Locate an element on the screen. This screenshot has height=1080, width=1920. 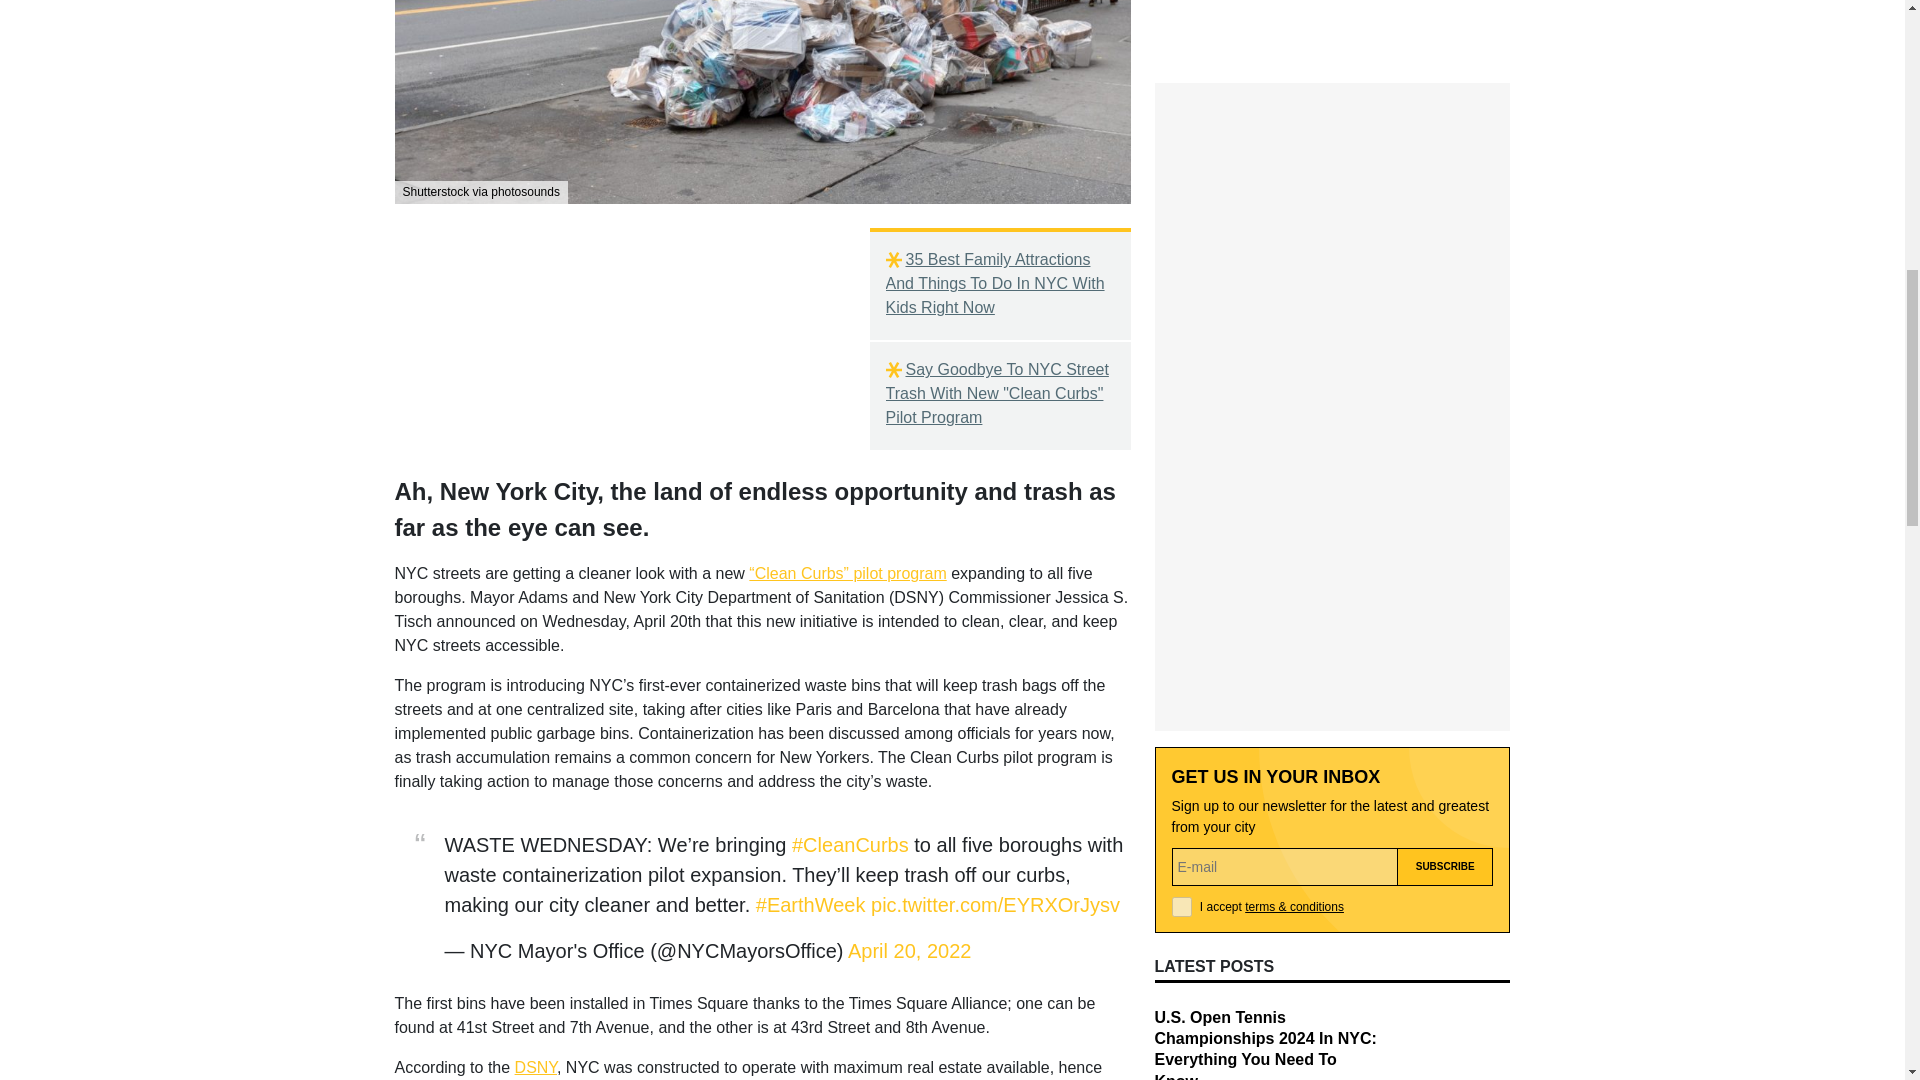
1 is located at coordinates (1182, 538).